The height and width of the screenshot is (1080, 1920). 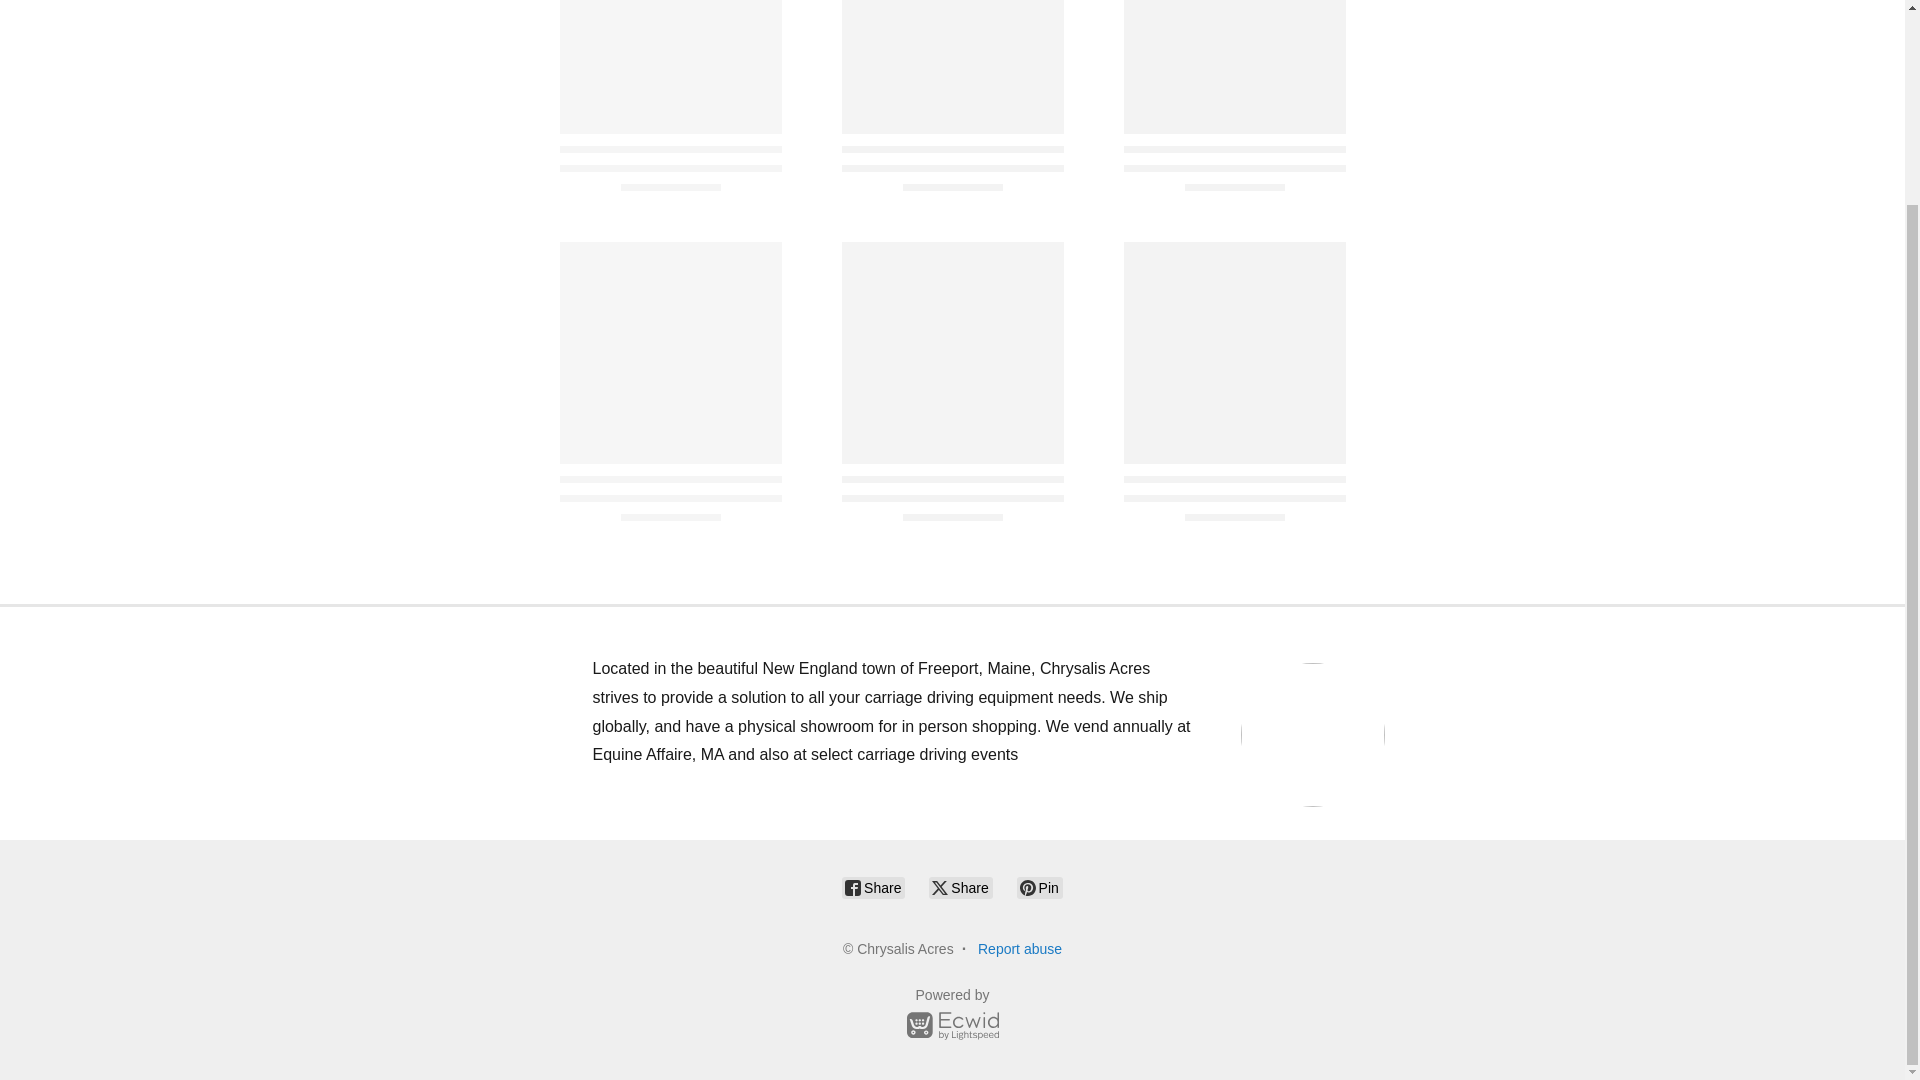 I want to click on Share, so click(x=873, y=887).